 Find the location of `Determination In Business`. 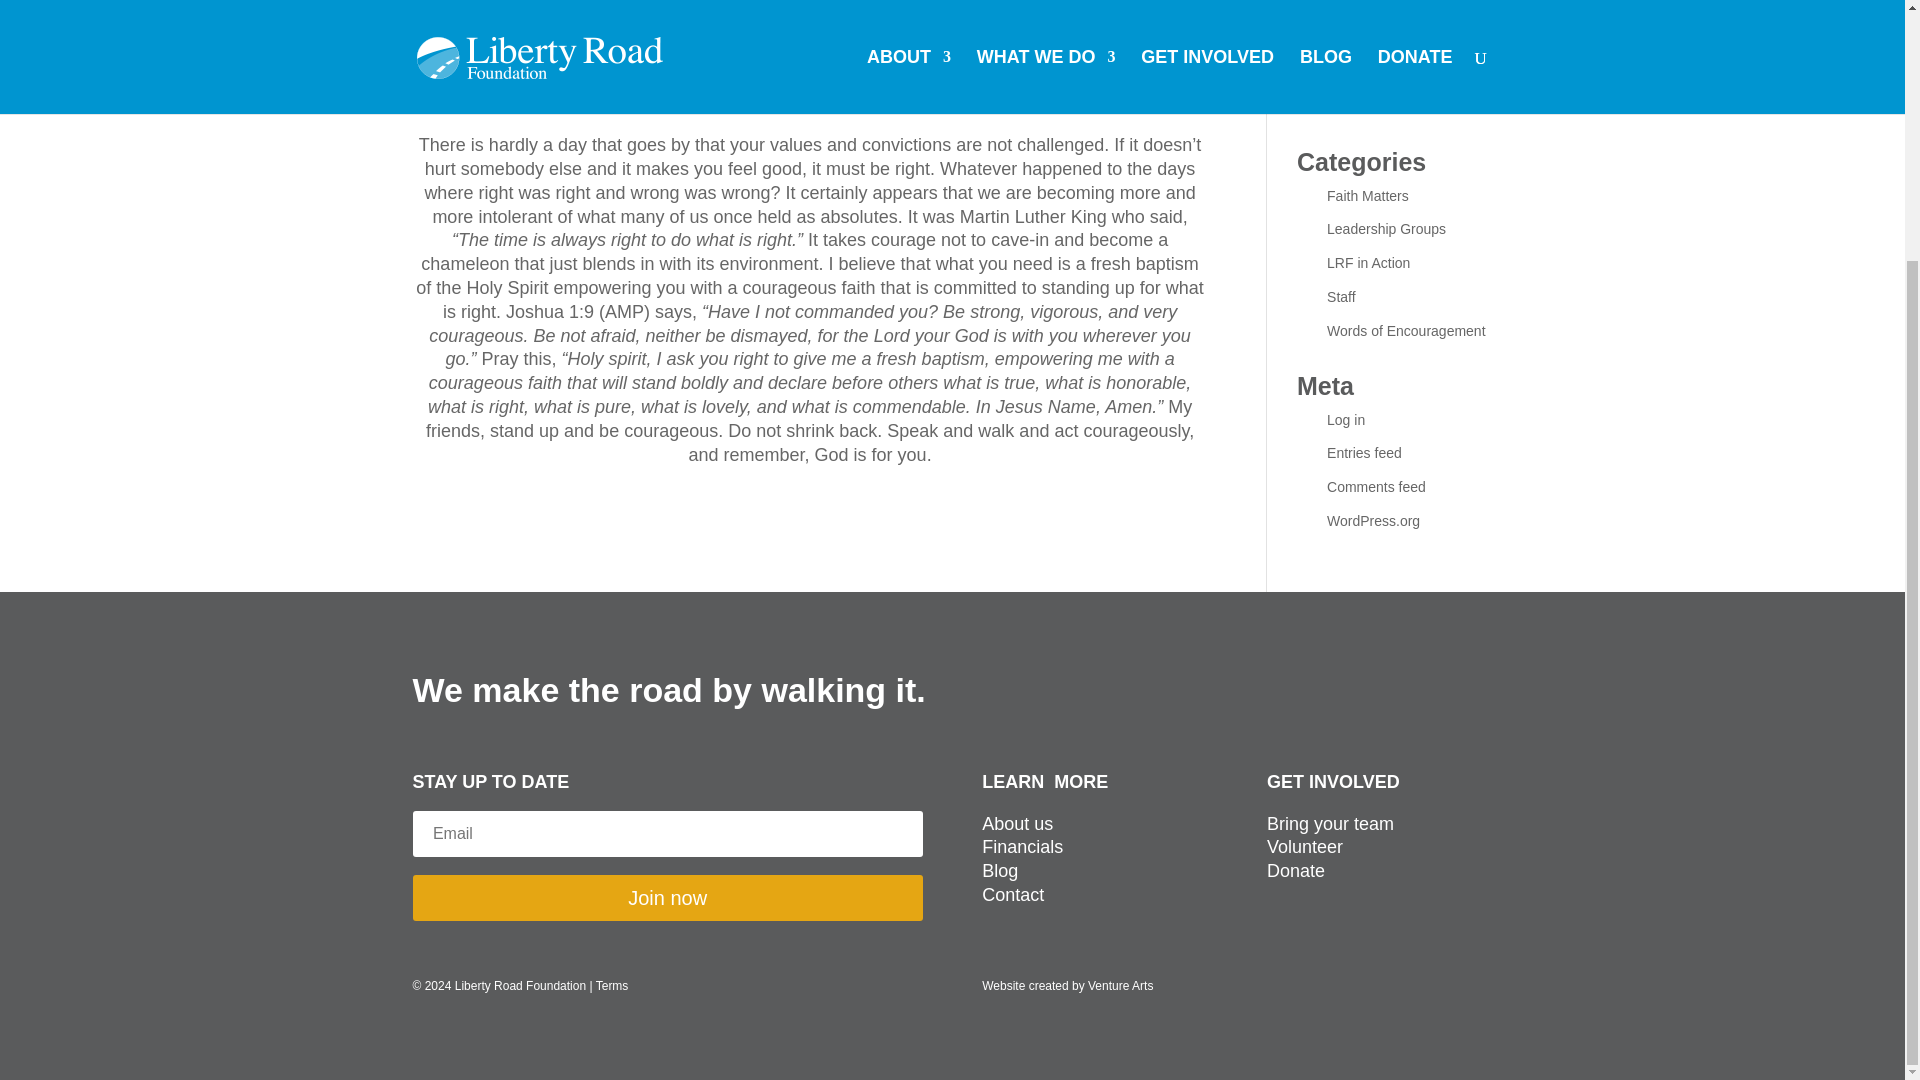

Determination In Business is located at coordinates (1408, 106).